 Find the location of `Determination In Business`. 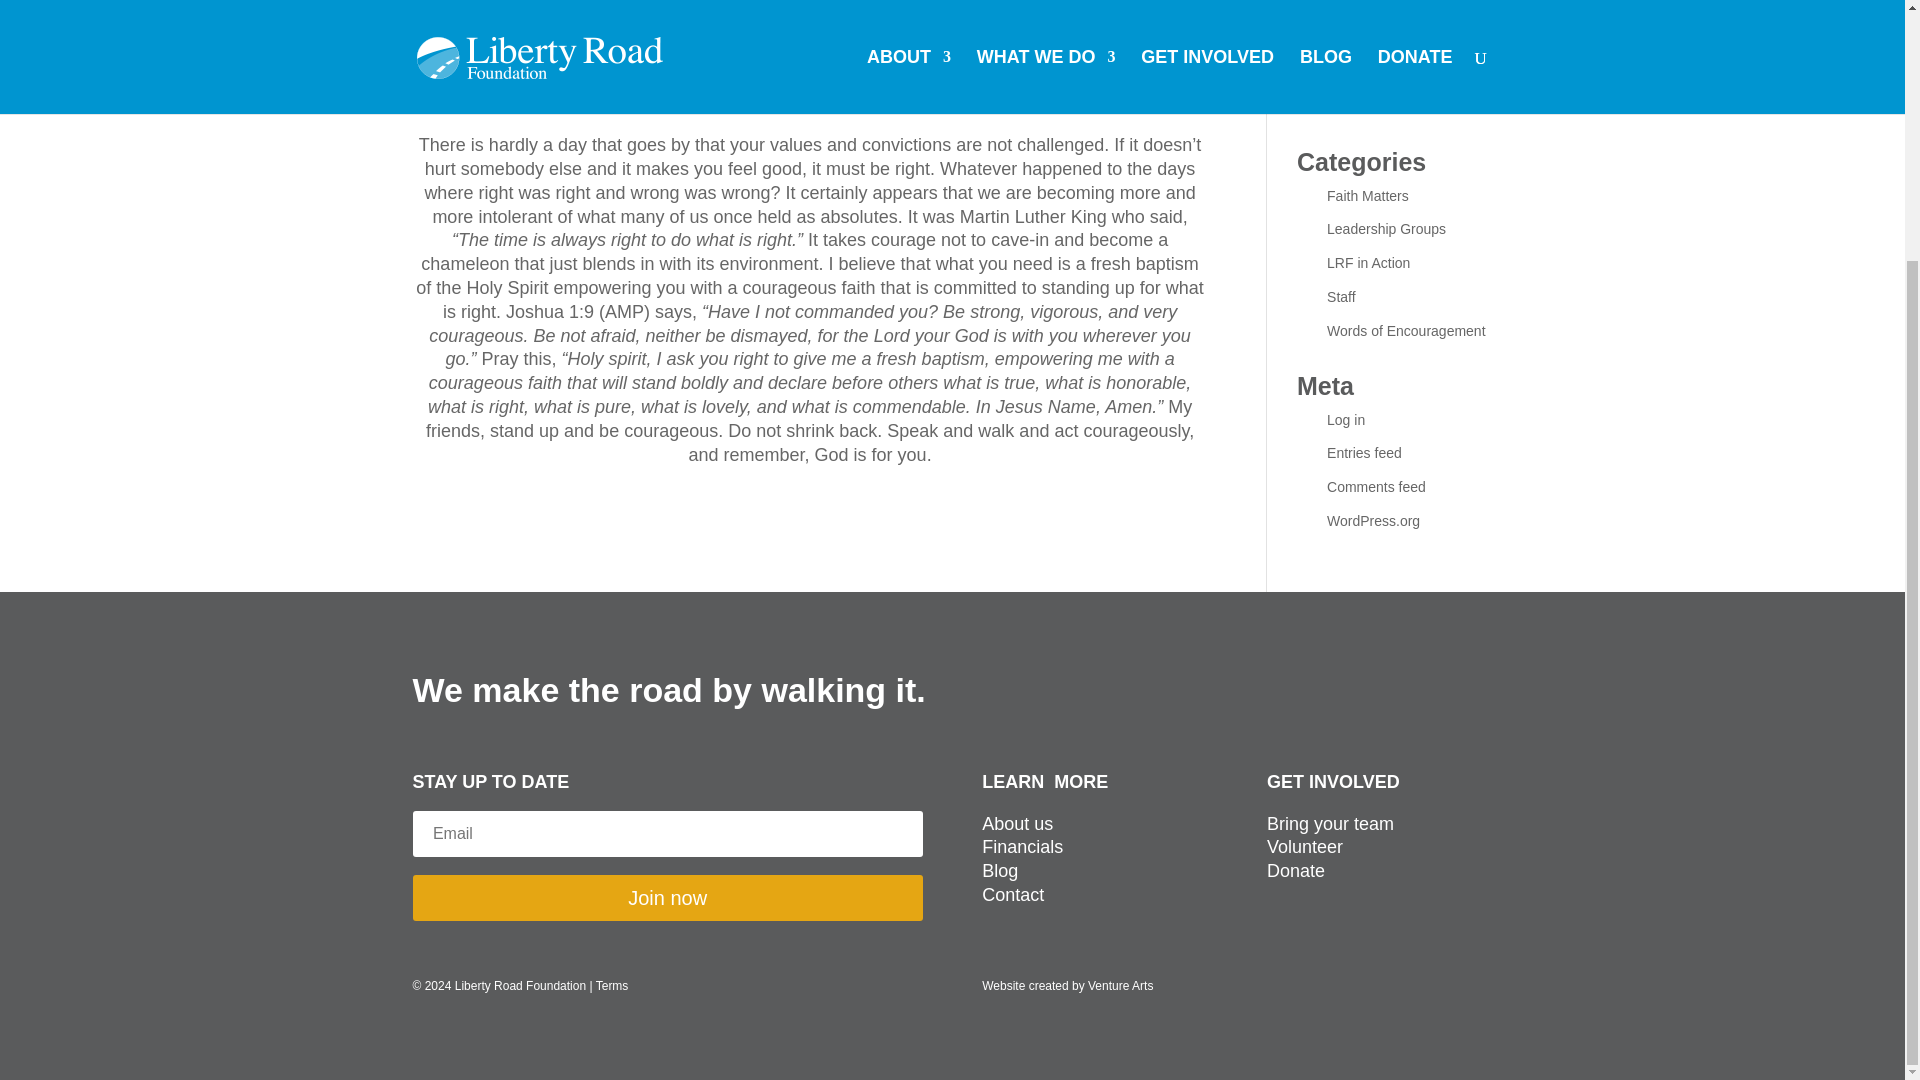

Determination In Business is located at coordinates (1408, 106).